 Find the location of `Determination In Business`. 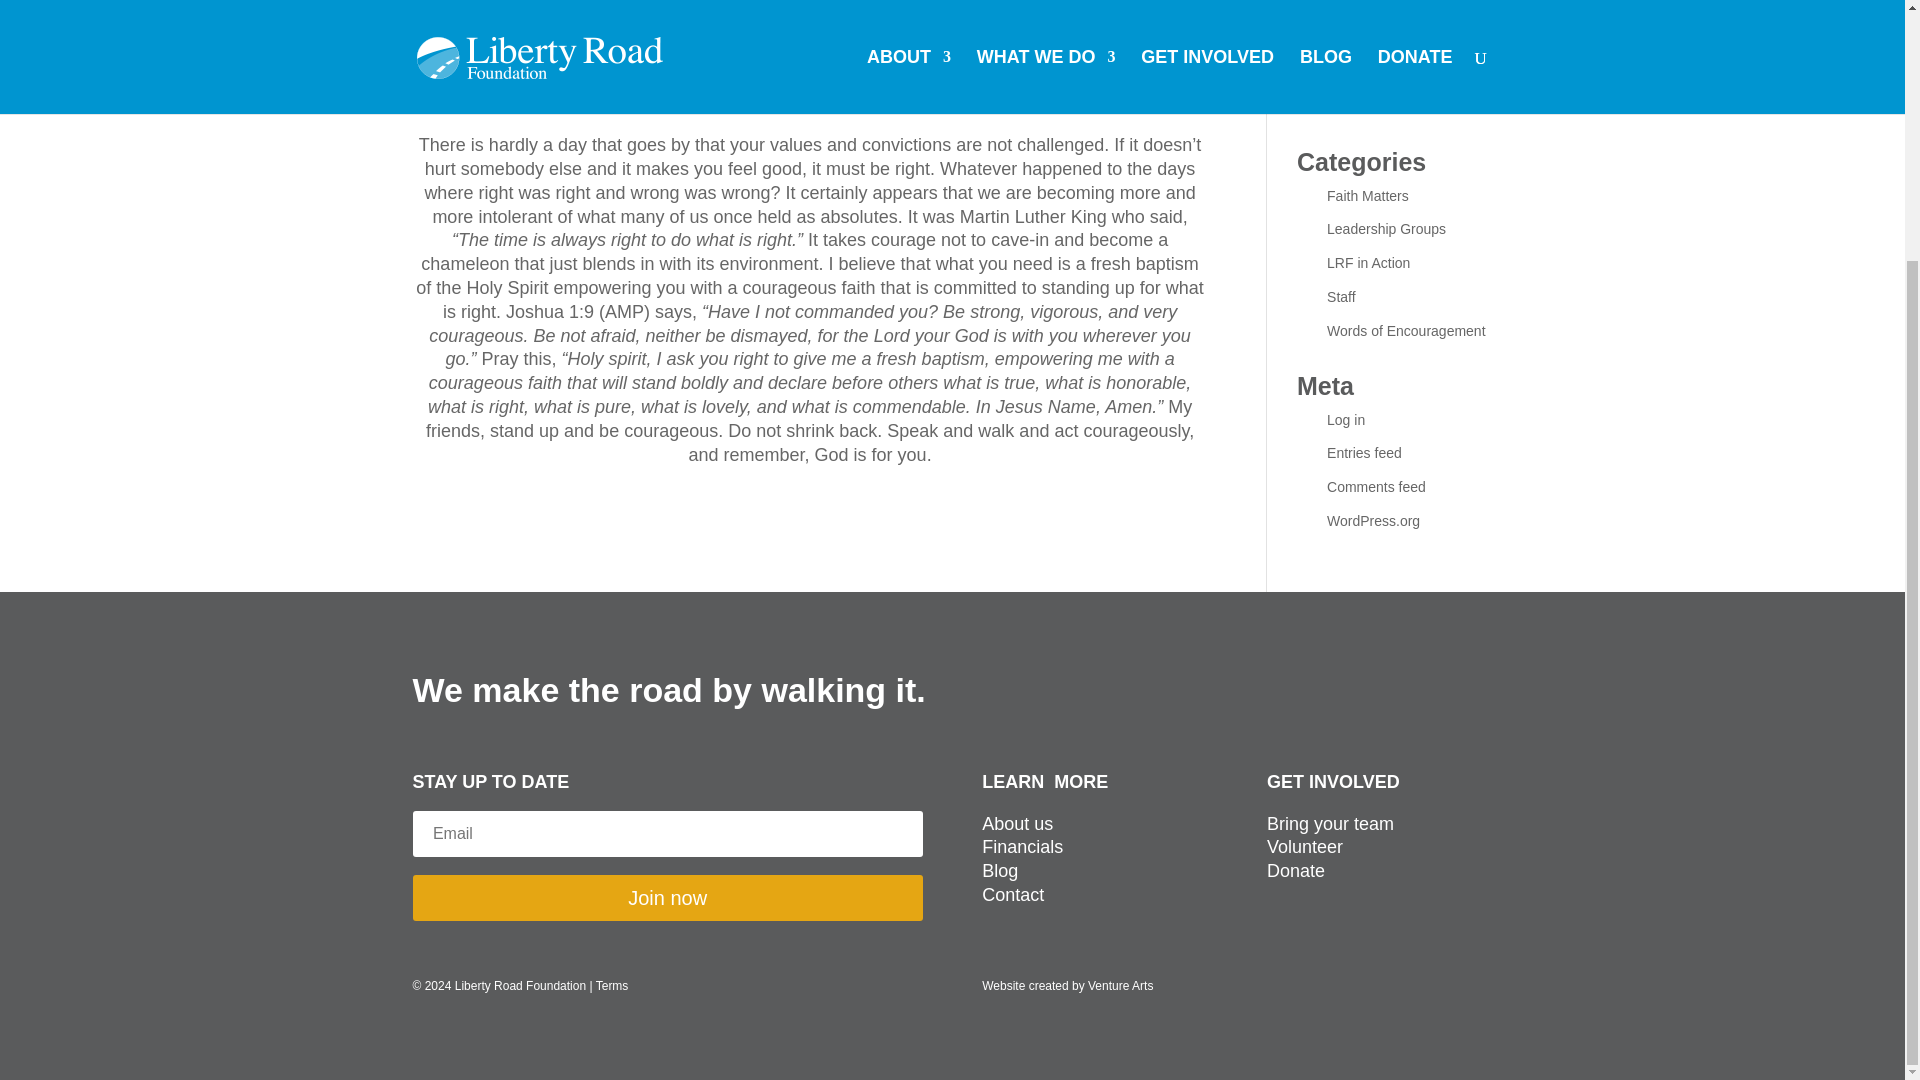

Determination In Business is located at coordinates (1408, 106).